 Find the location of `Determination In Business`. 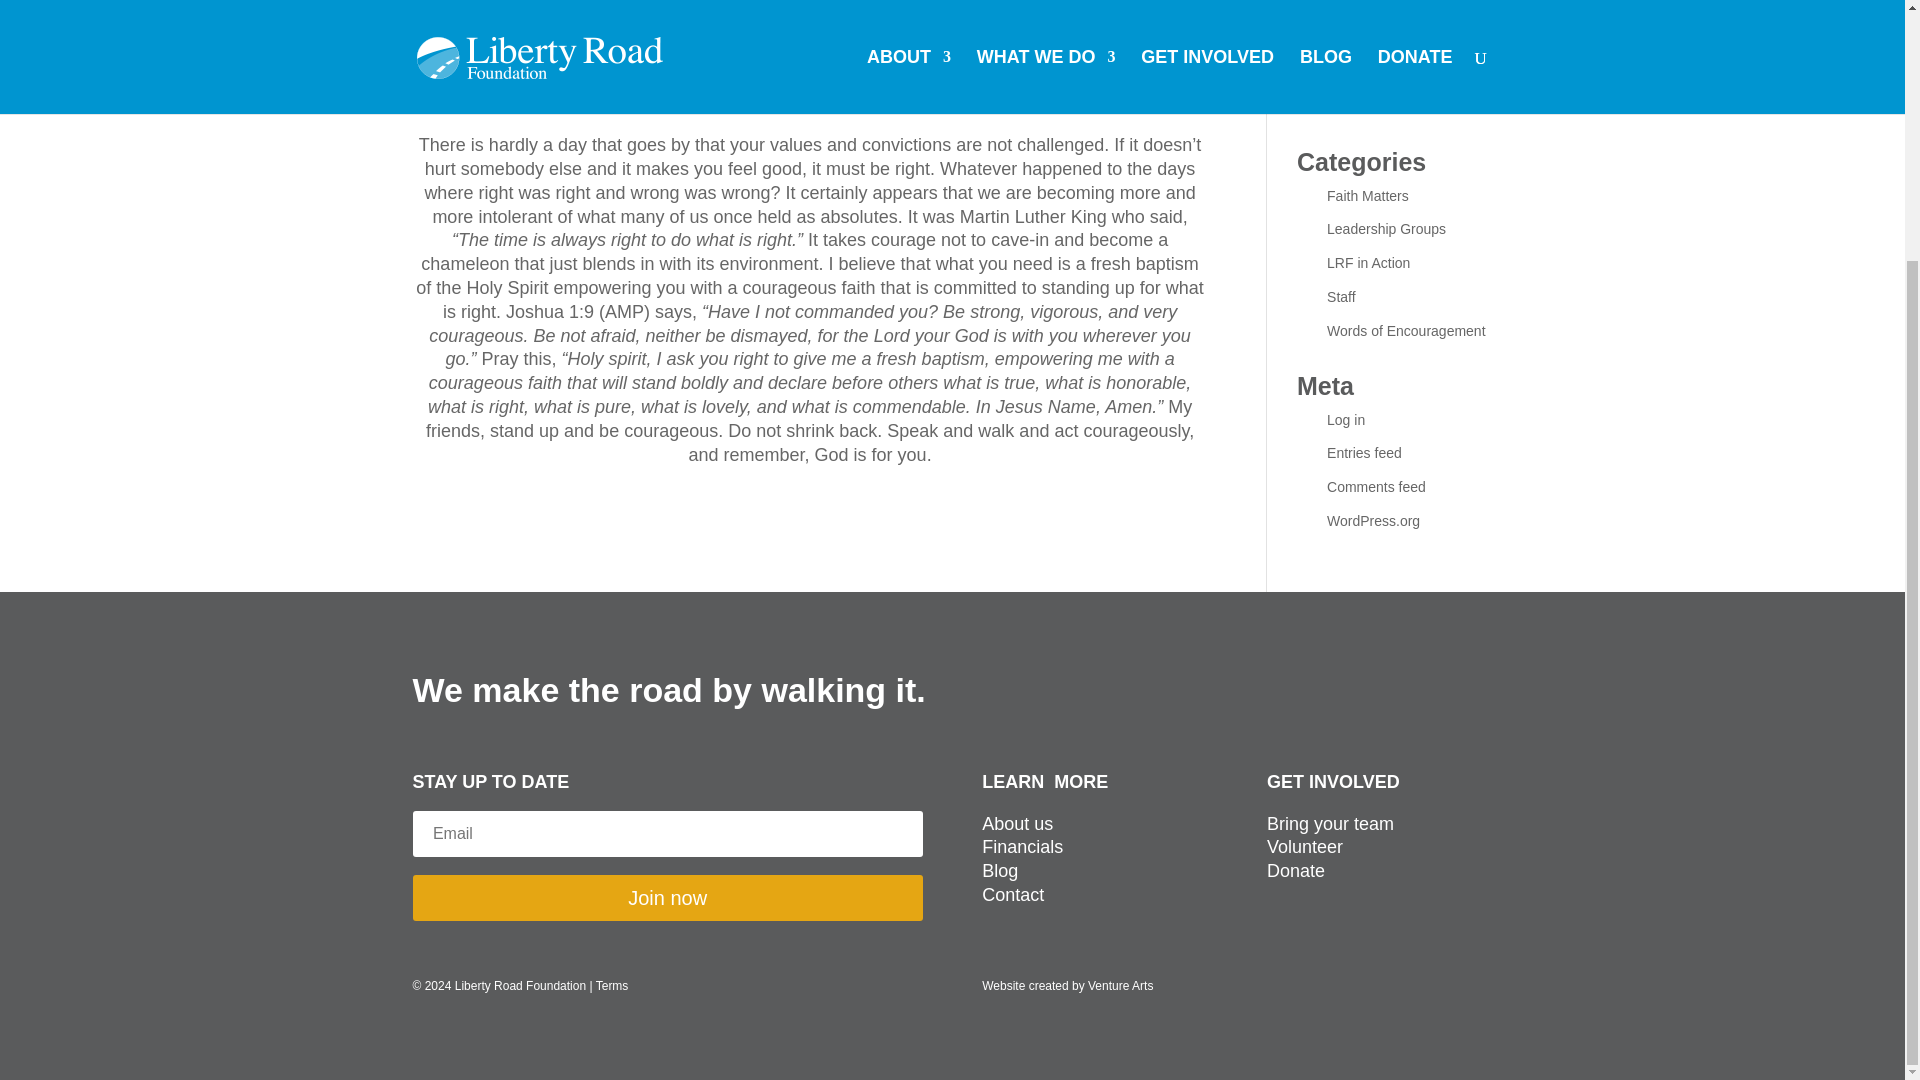

Determination In Business is located at coordinates (1408, 106).